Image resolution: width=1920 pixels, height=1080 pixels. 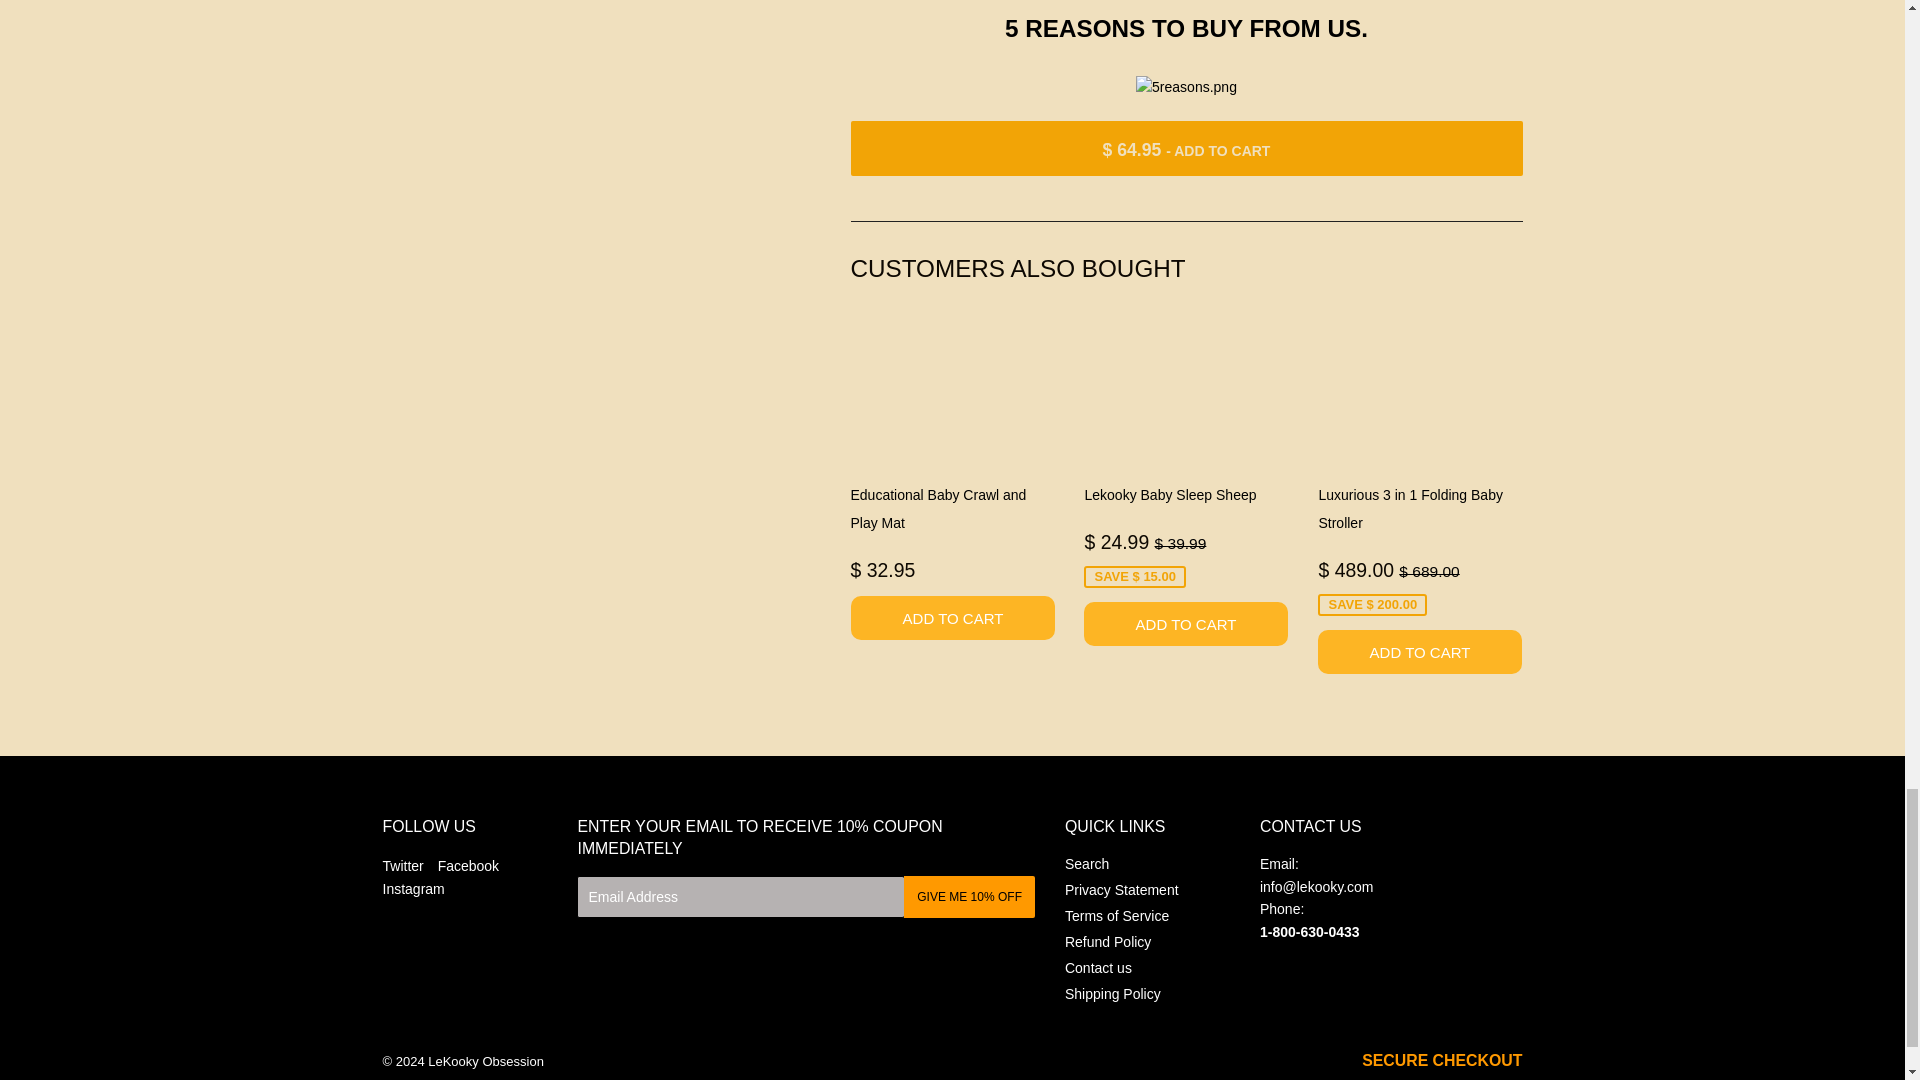 What do you see at coordinates (468, 865) in the screenshot?
I see `LeKooky Obsession on Facebook` at bounding box center [468, 865].